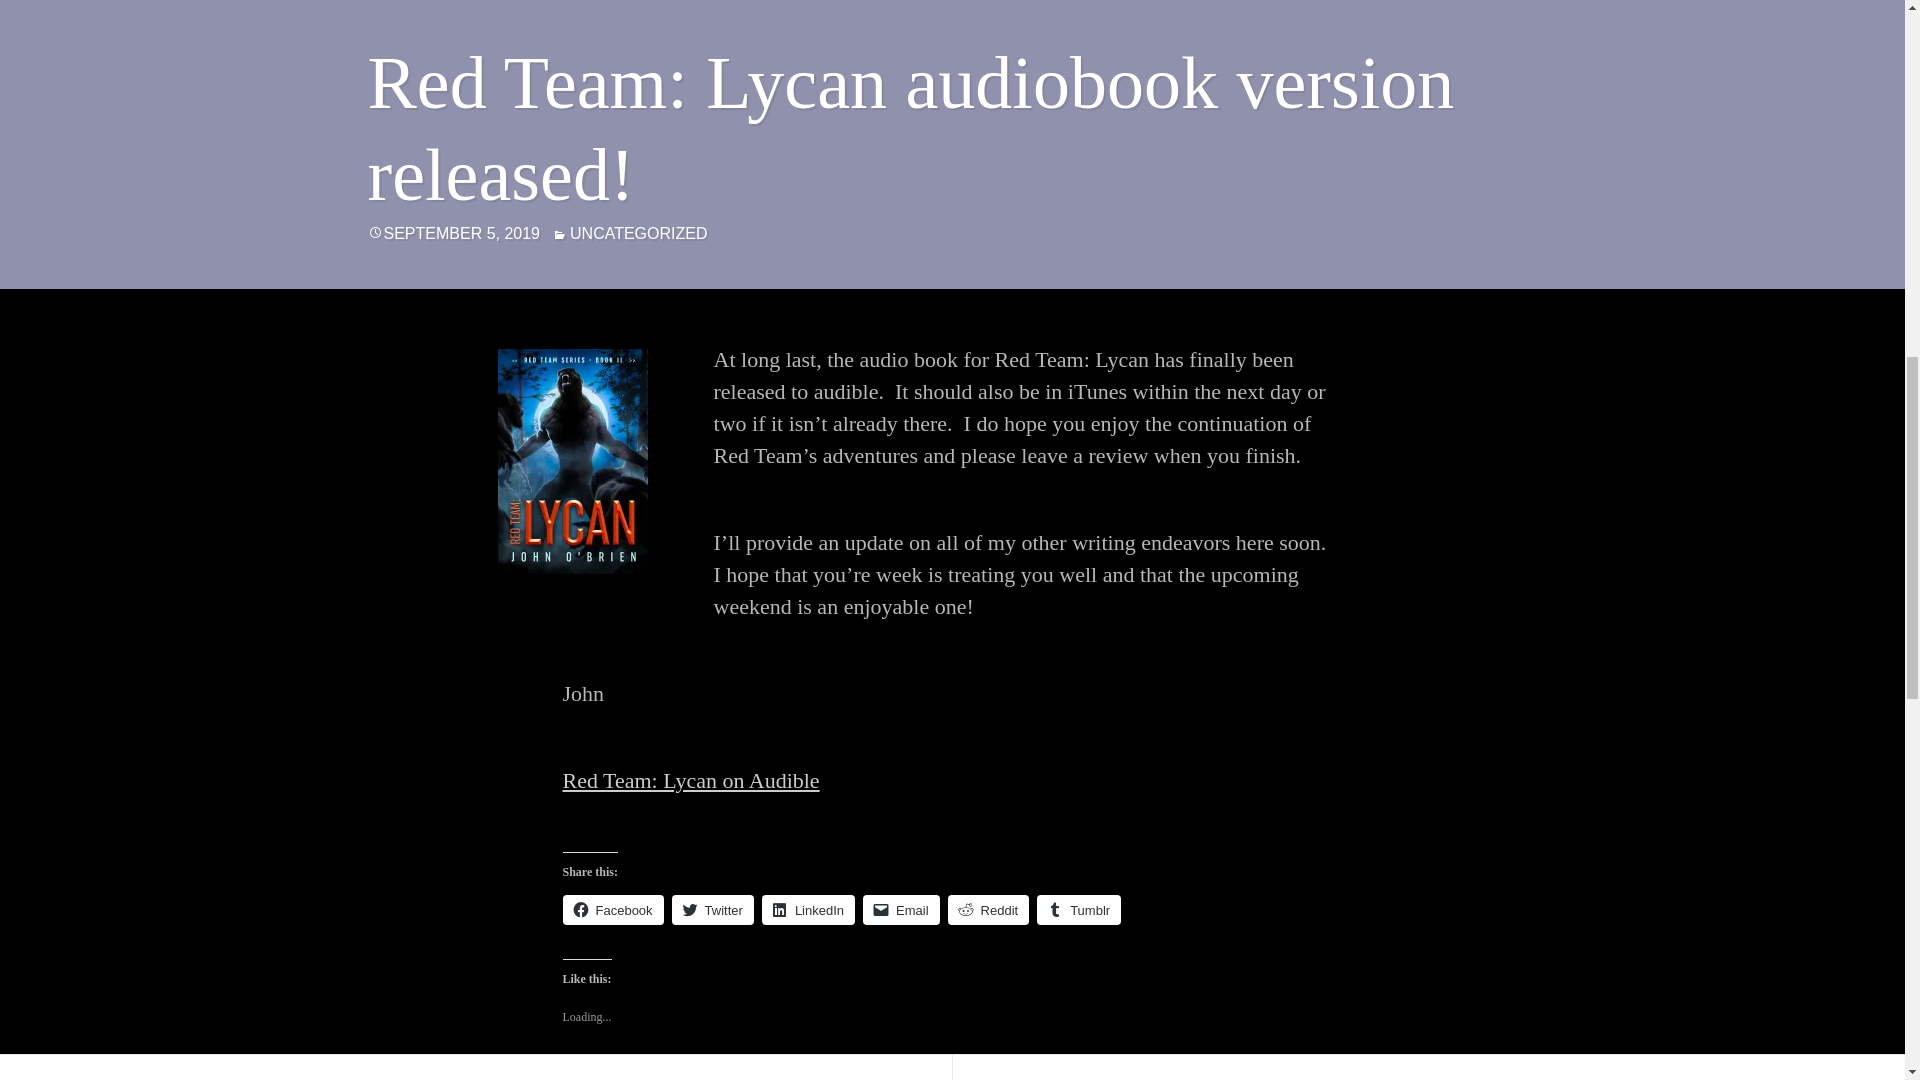 This screenshot has width=1920, height=1080. Describe the element at coordinates (988, 910) in the screenshot. I see `Reddit` at that location.